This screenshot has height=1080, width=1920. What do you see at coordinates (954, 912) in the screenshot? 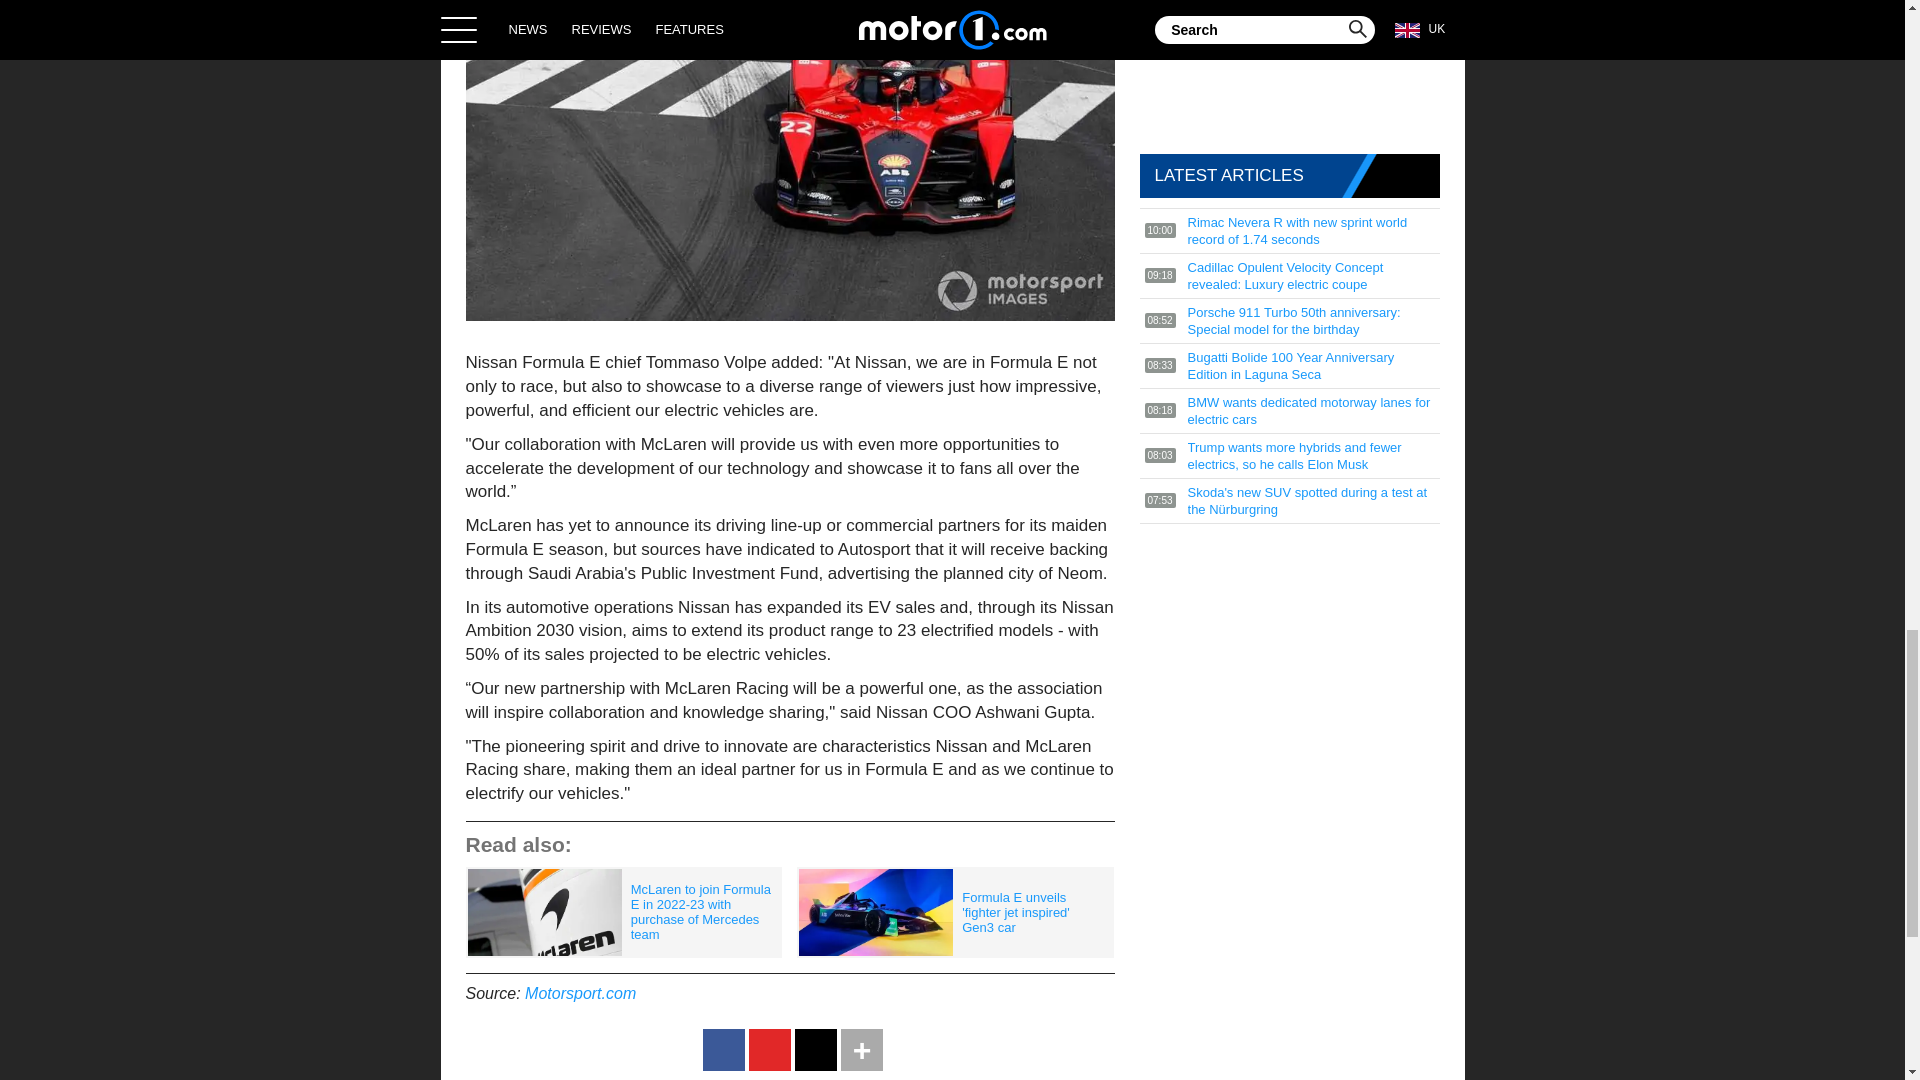
I see `Formula E unveils 'fighter jet inspired' Gen3 car` at bounding box center [954, 912].